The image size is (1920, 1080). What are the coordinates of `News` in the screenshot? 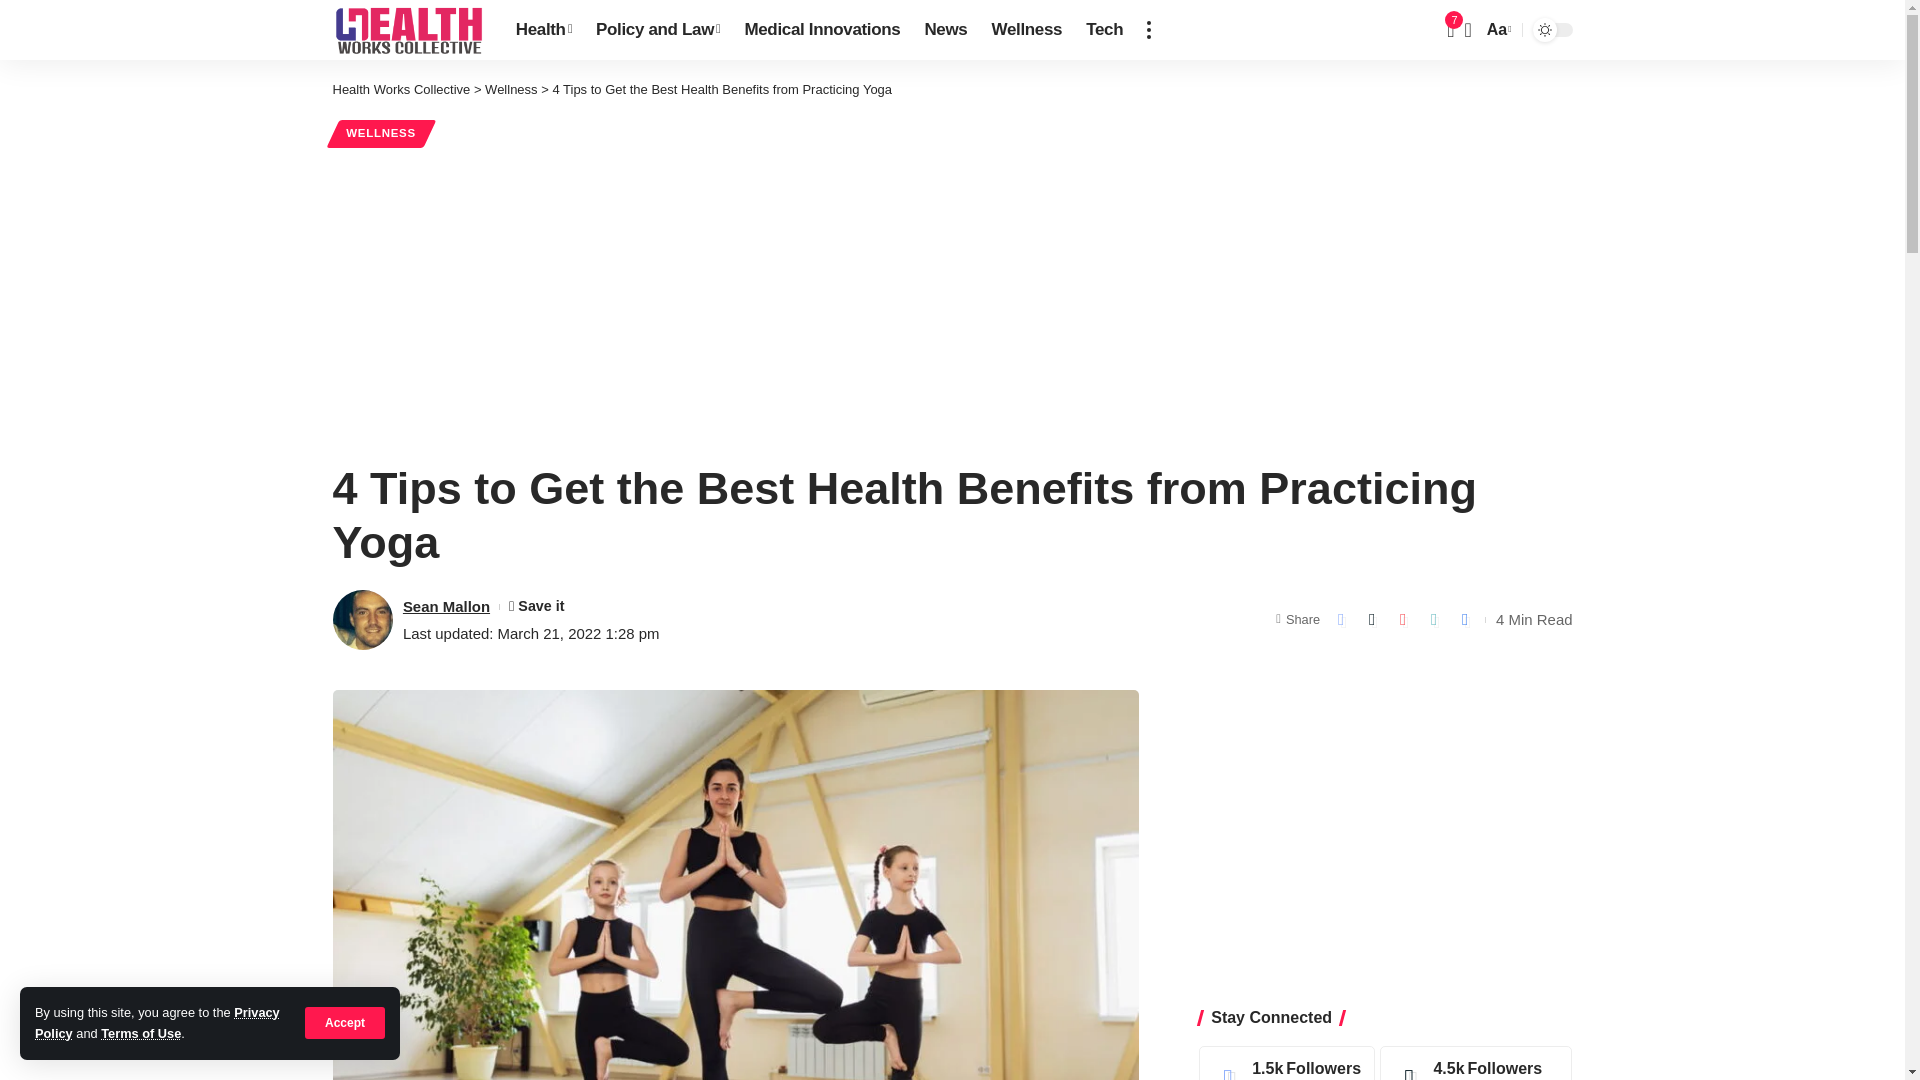 It's located at (946, 30).